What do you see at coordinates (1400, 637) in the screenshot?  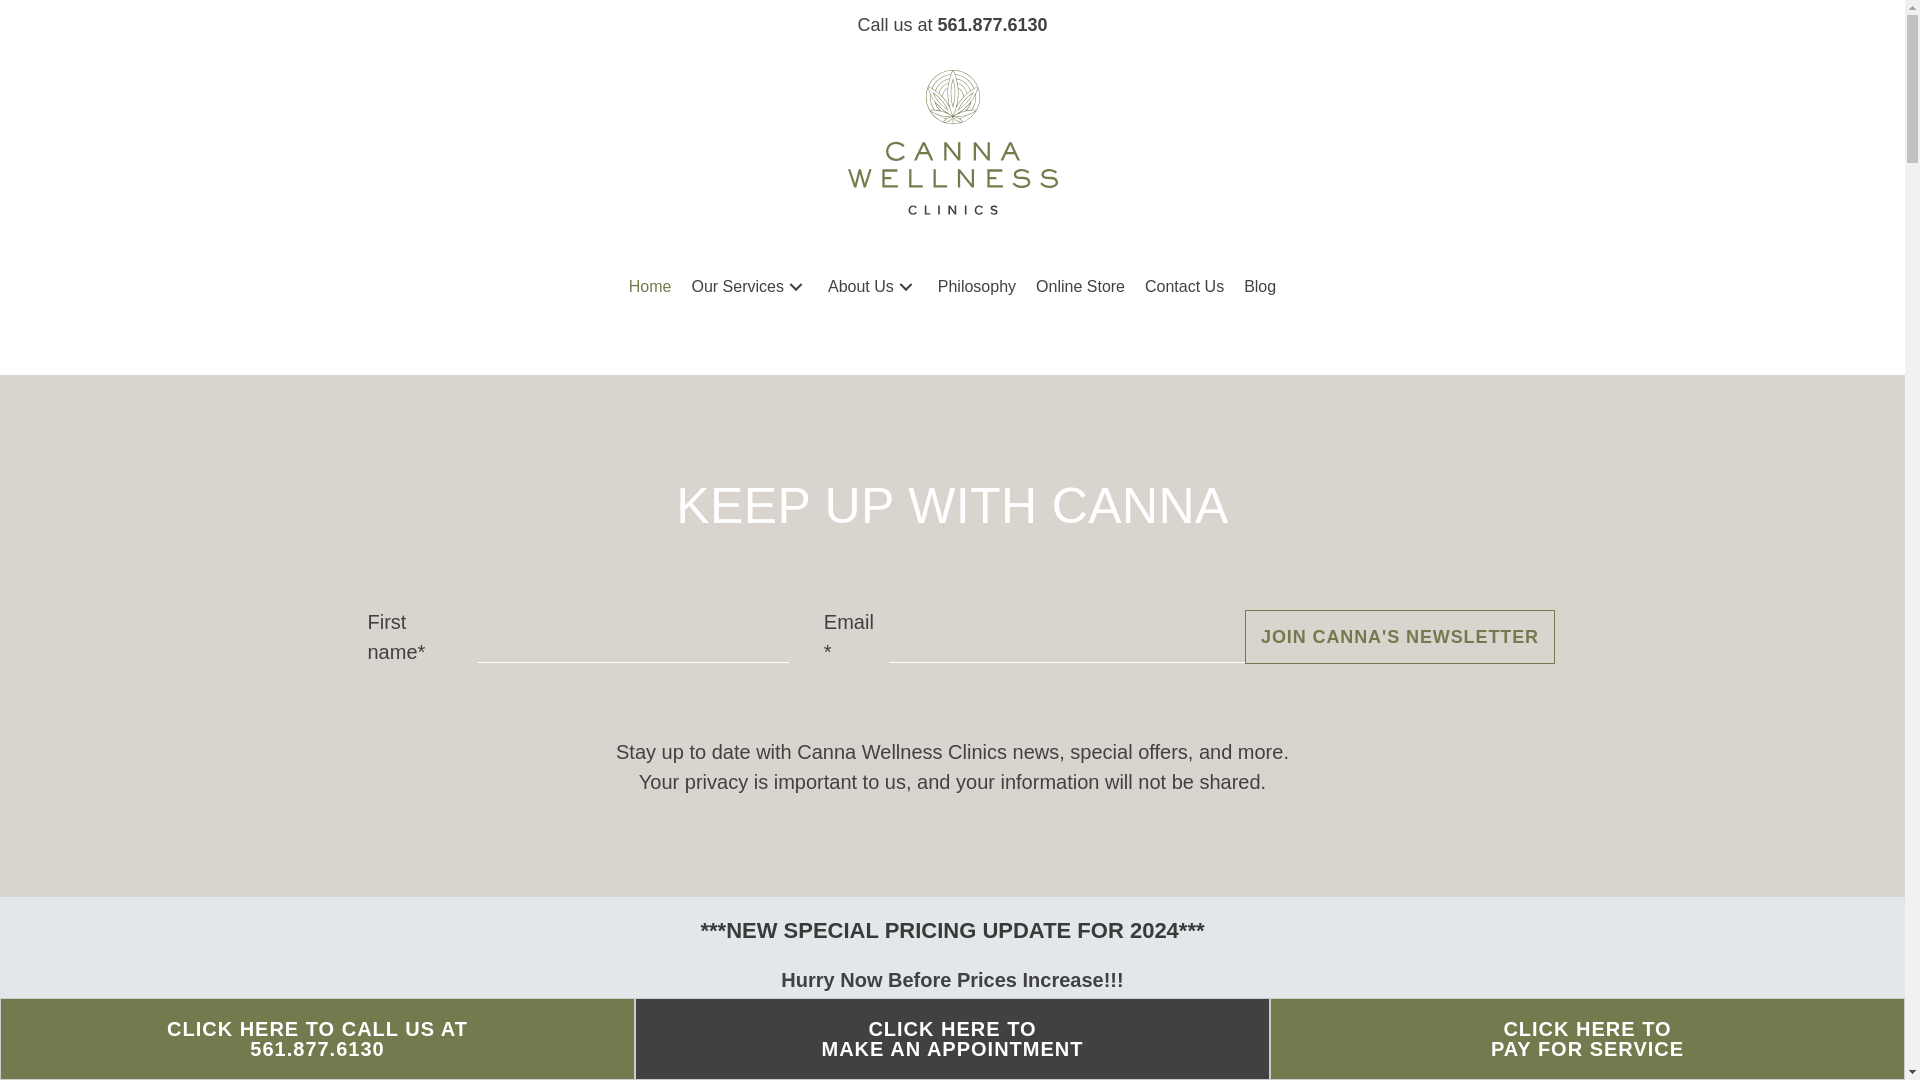 I see `Join Canna's Newsletter` at bounding box center [1400, 637].